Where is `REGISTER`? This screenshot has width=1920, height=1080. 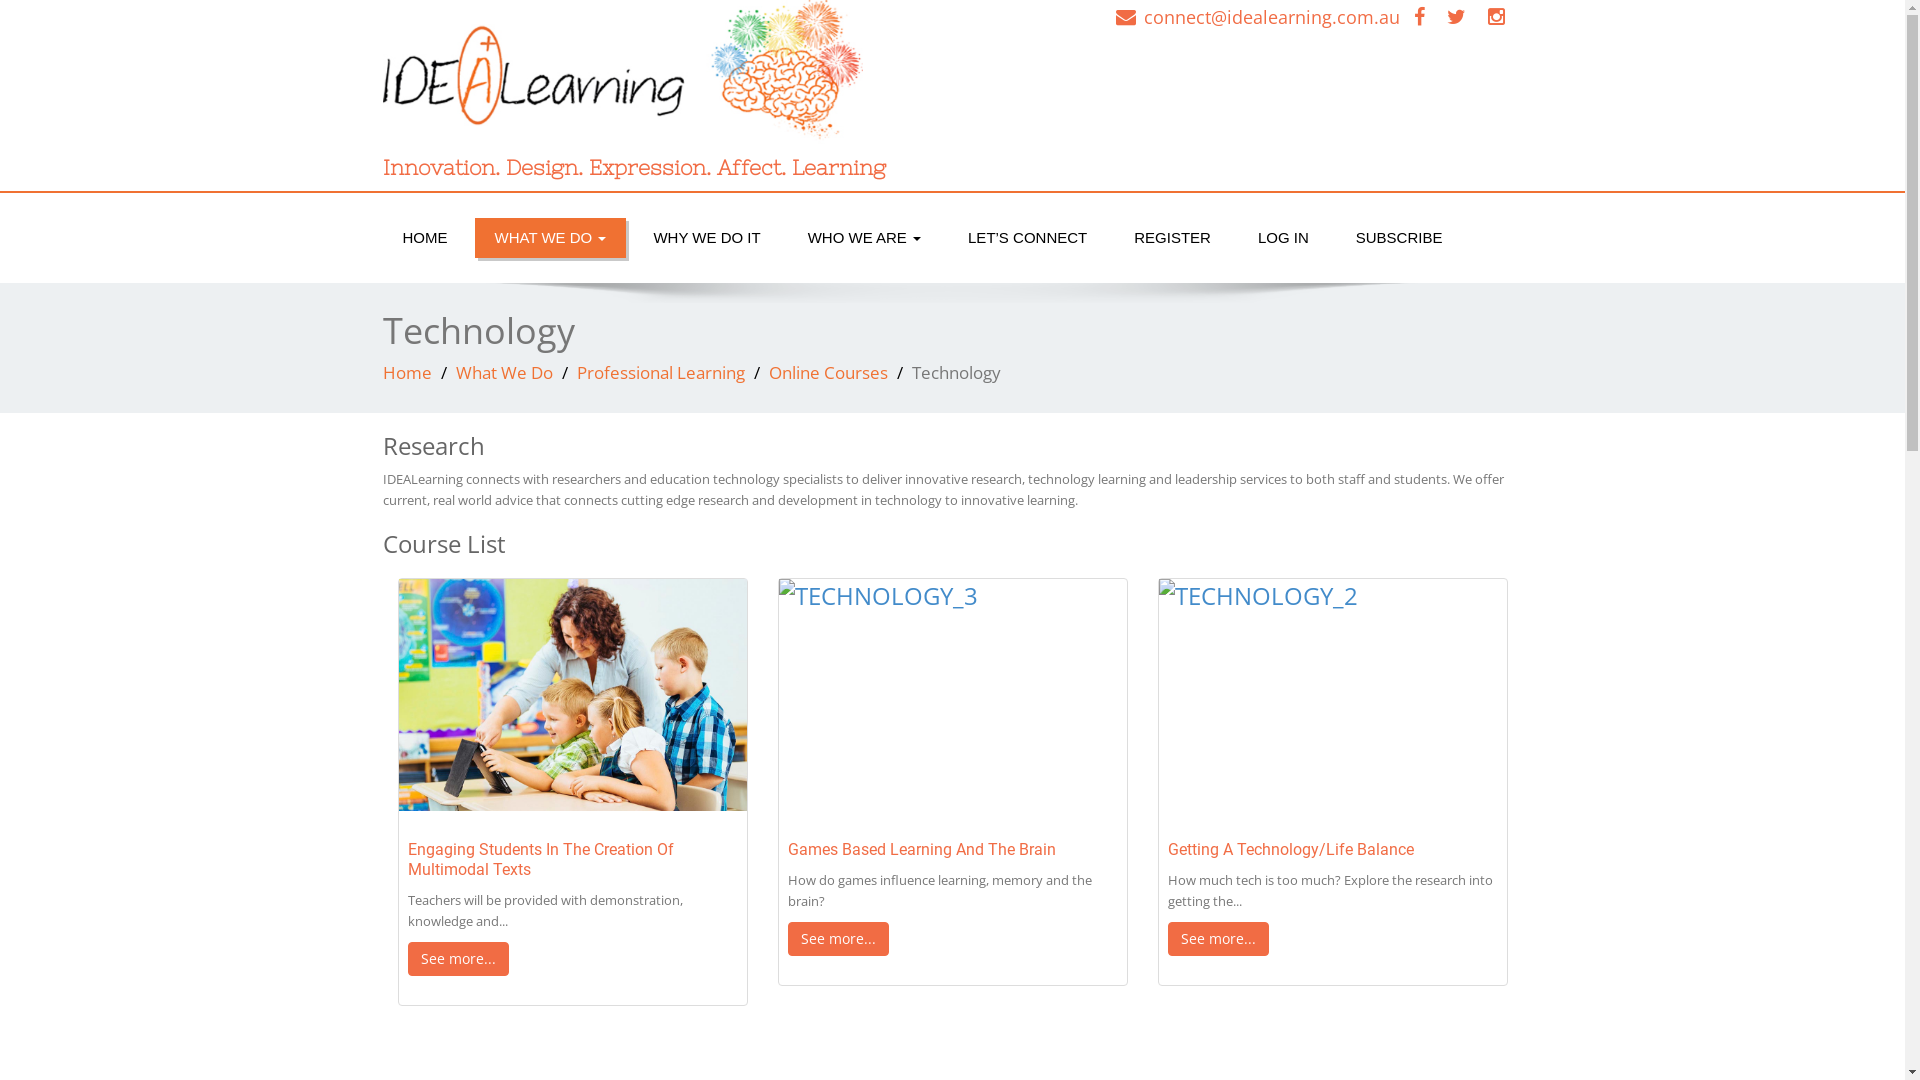
REGISTER is located at coordinates (1172, 238).